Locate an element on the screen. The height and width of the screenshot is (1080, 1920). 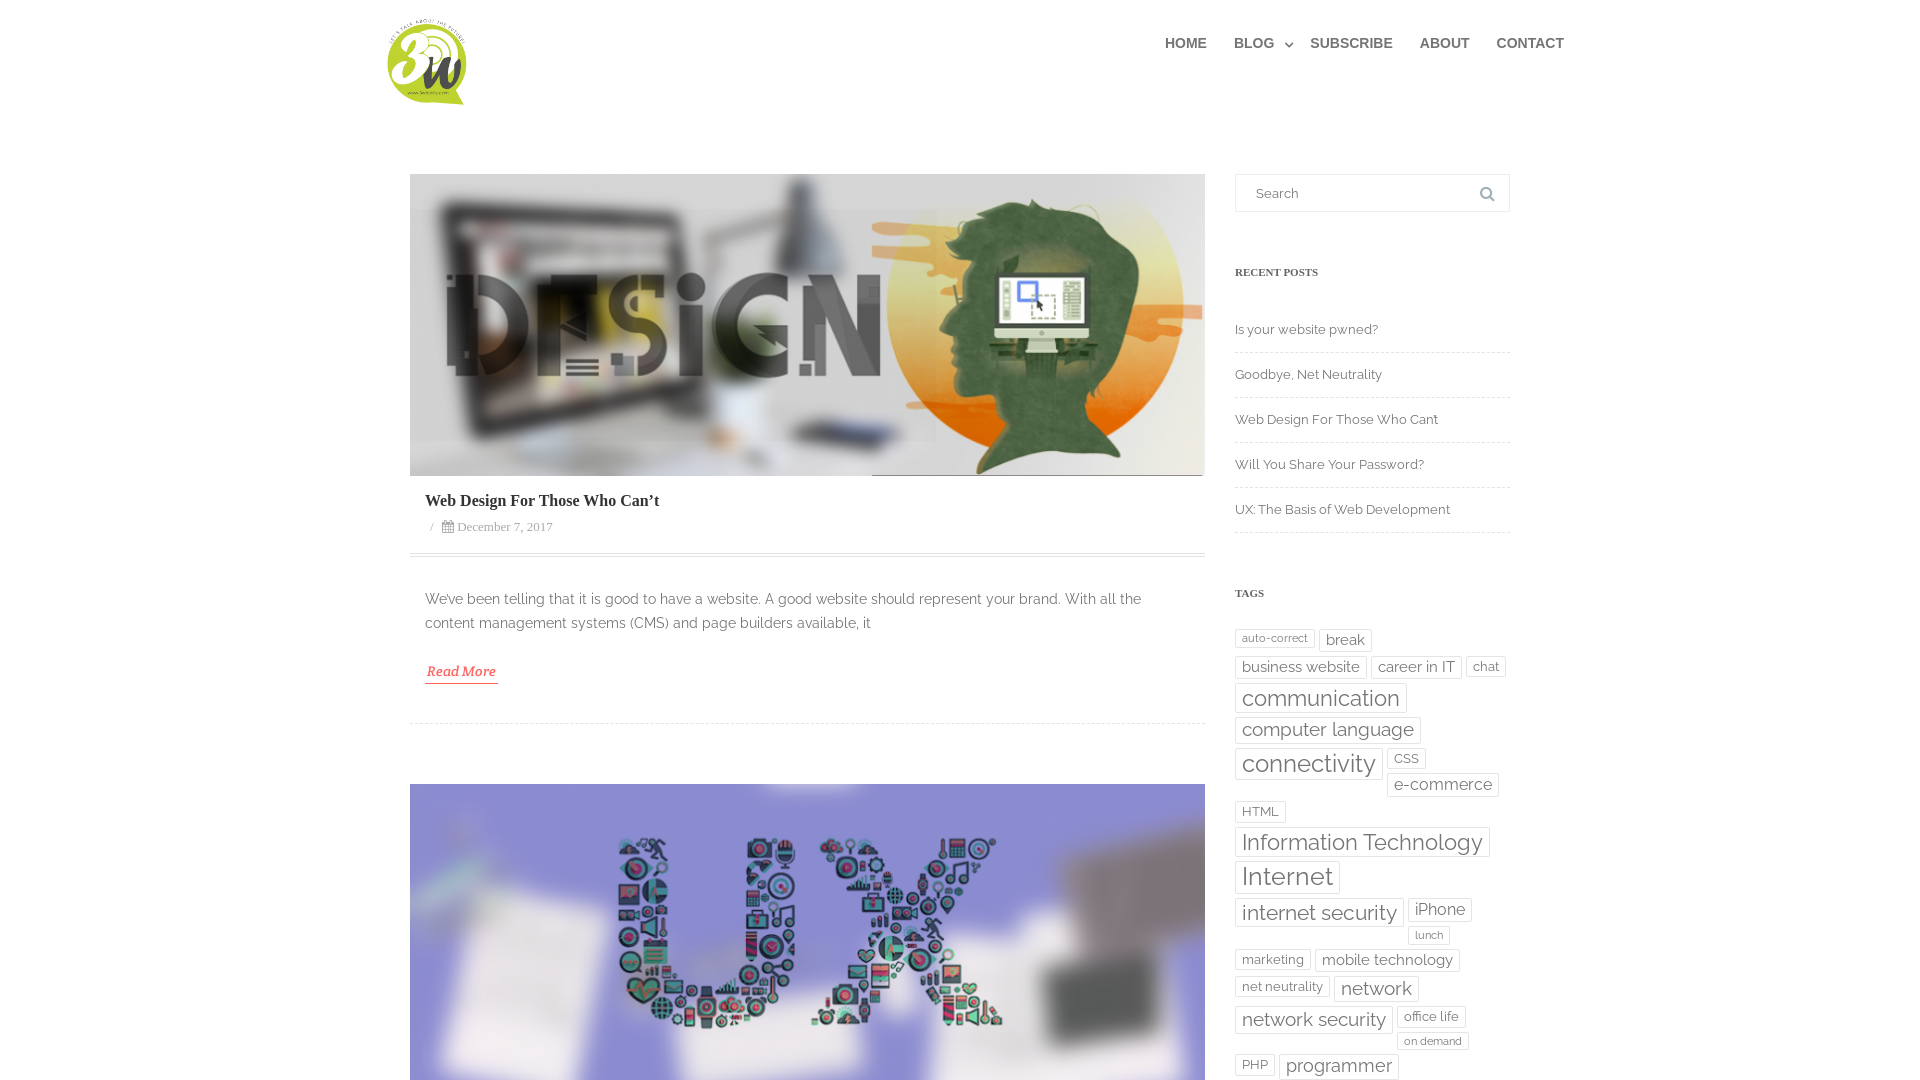
Information Technology is located at coordinates (1362, 842).